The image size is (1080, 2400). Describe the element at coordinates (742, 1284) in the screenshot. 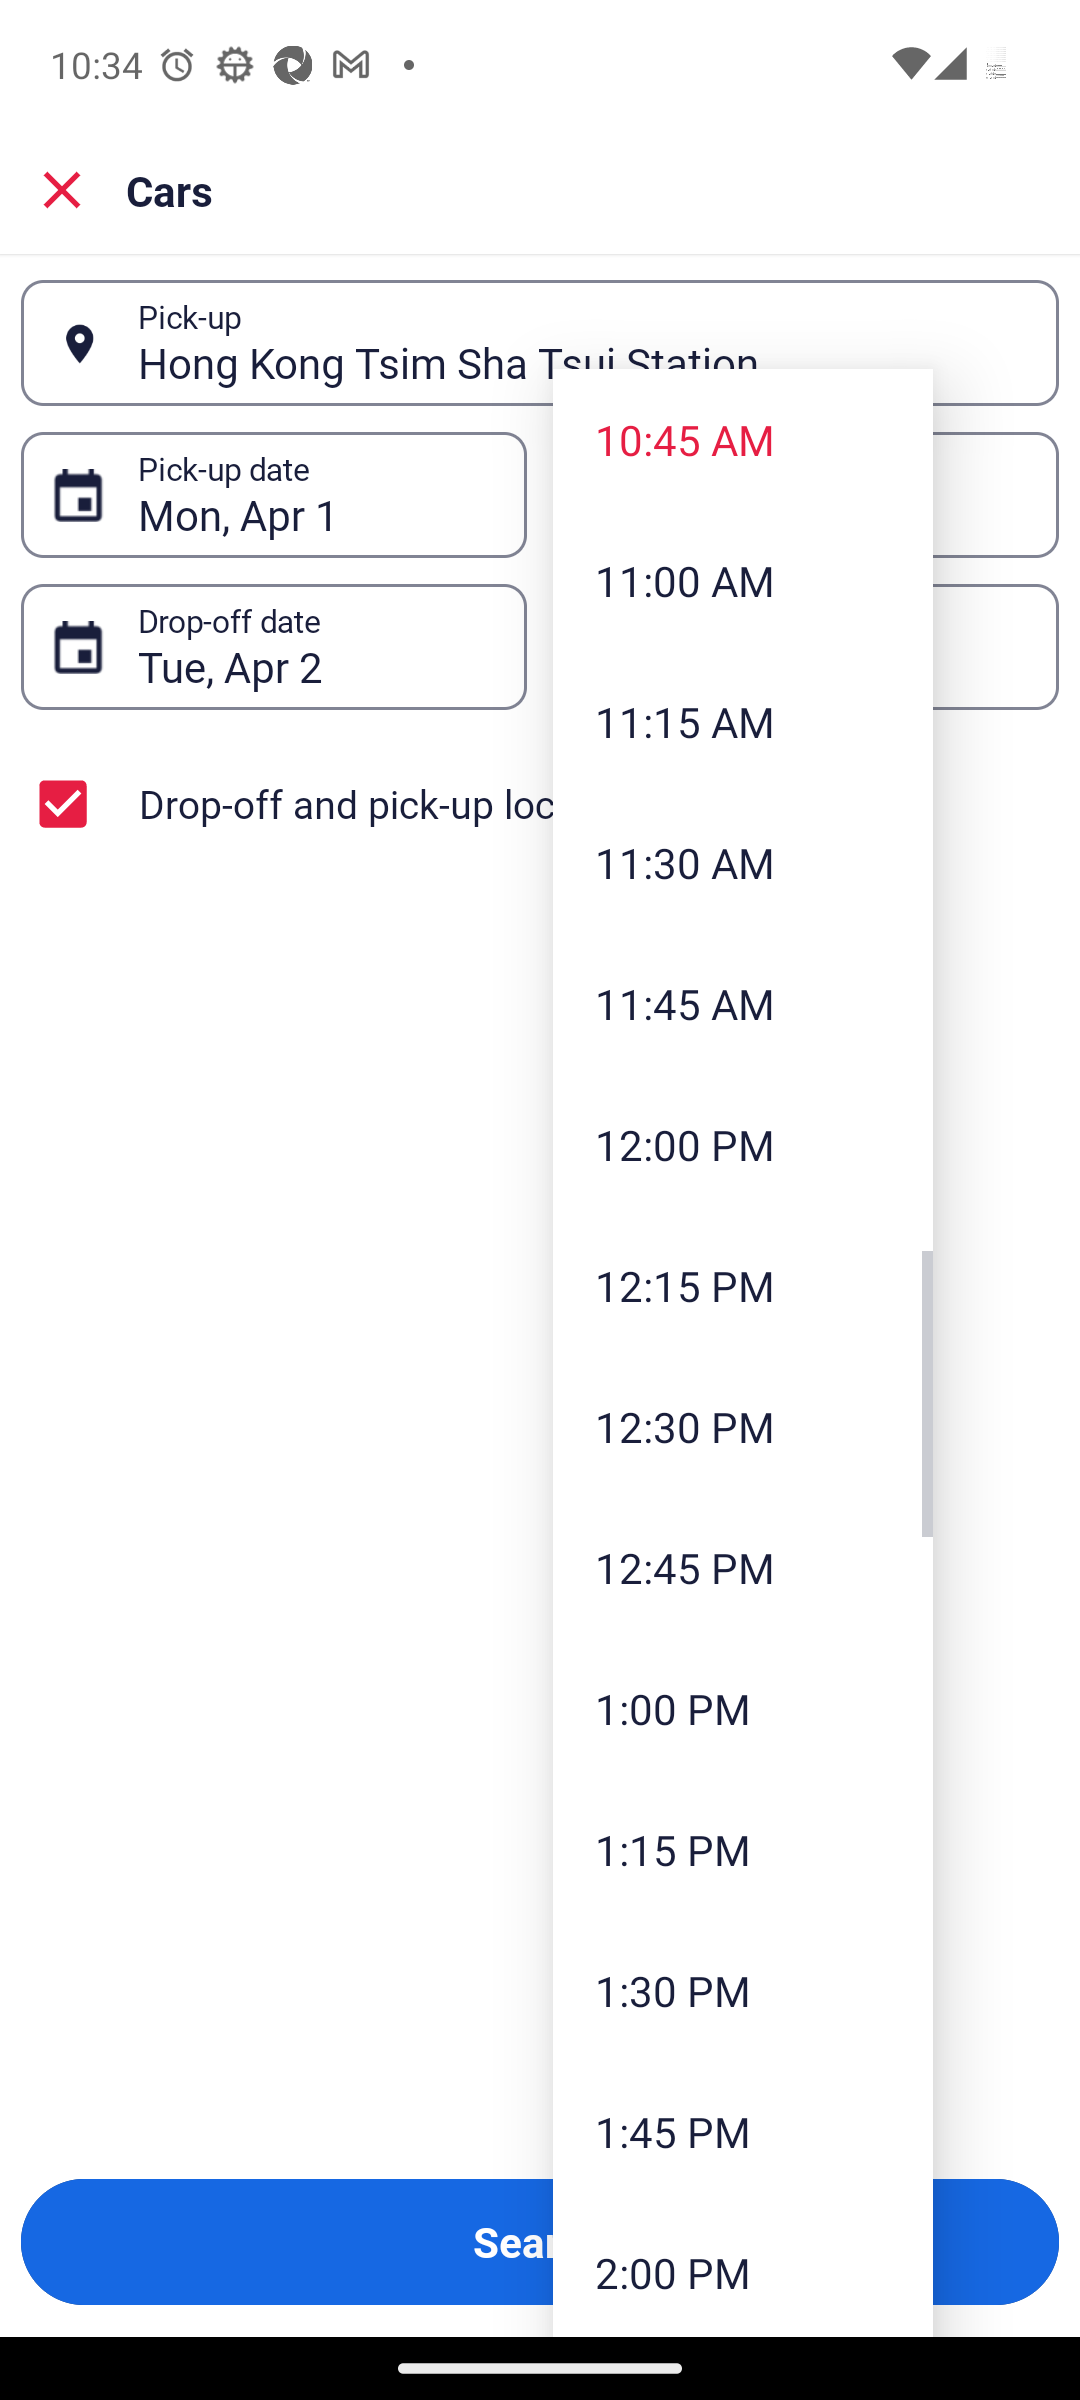

I see `12:15 PM` at that location.